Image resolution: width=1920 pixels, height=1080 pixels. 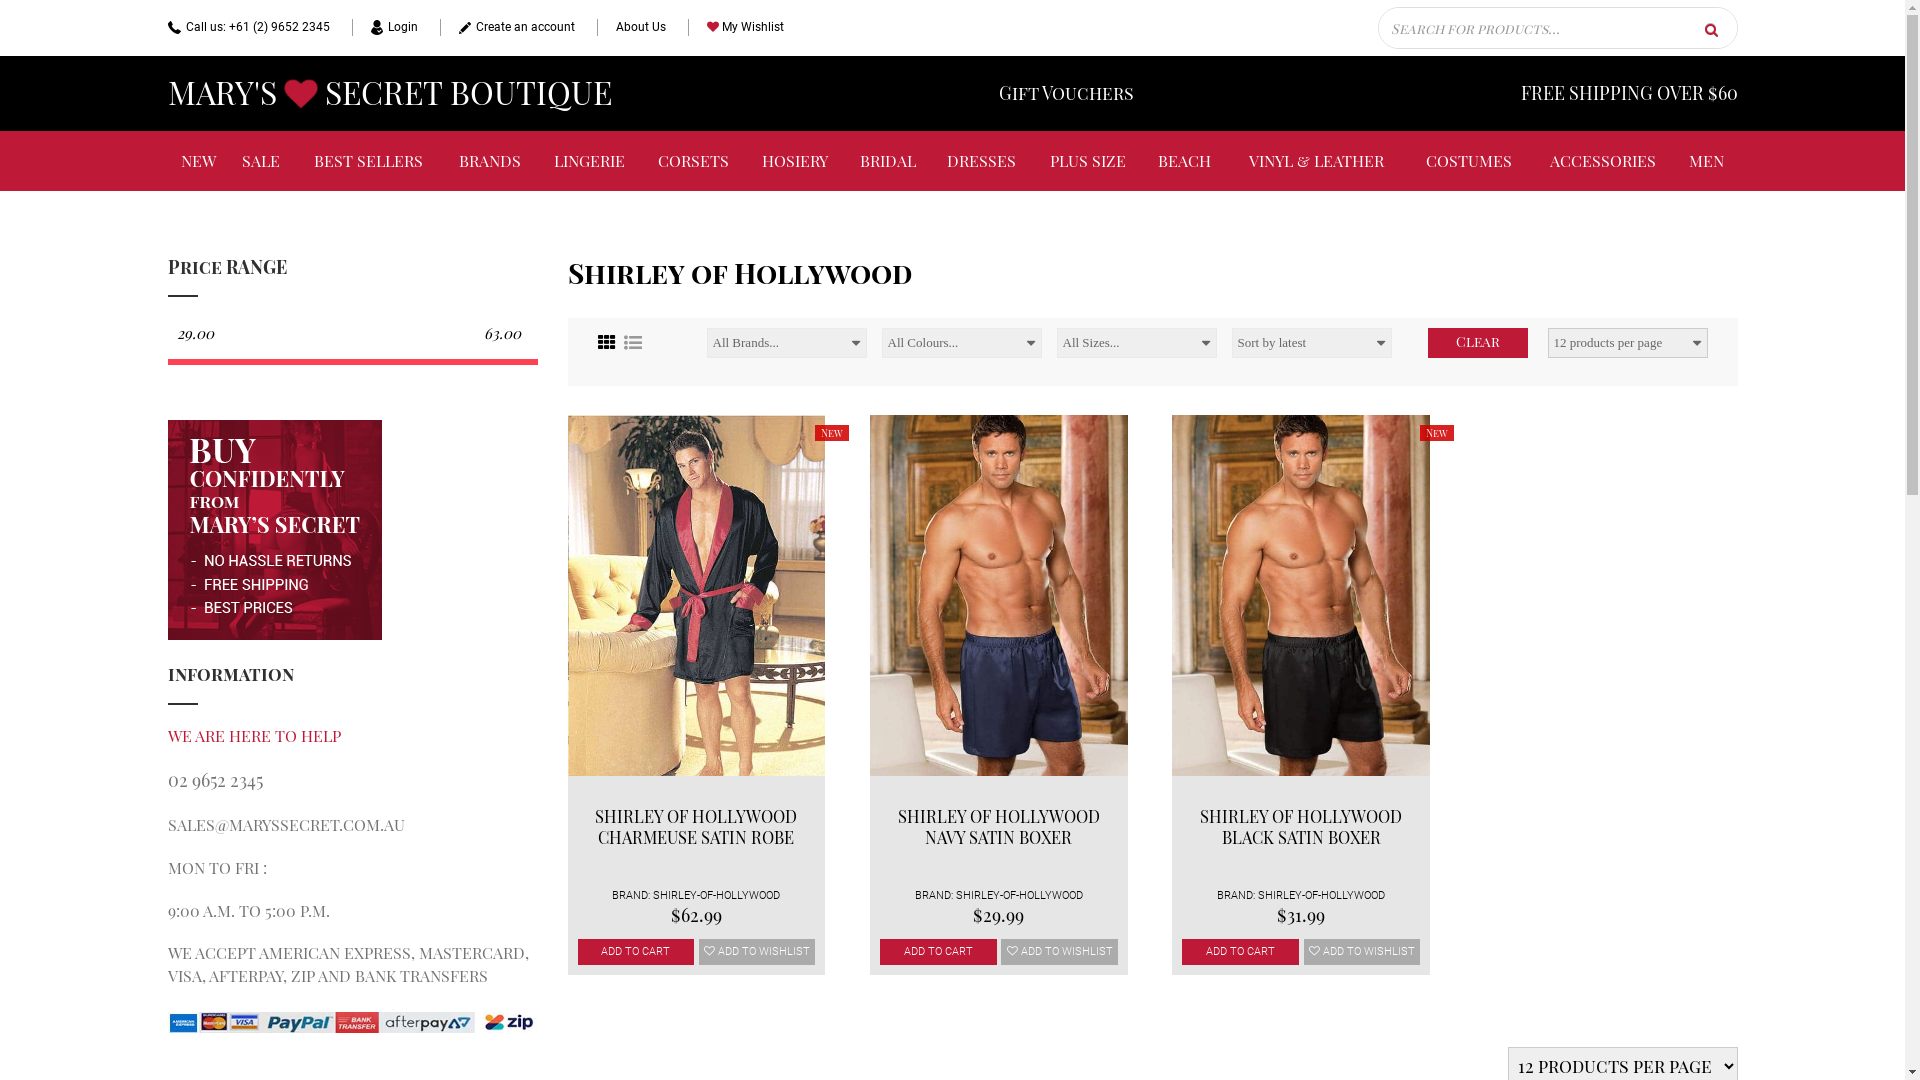 I want to click on ADD TO WISHLIST, so click(x=1362, y=952).